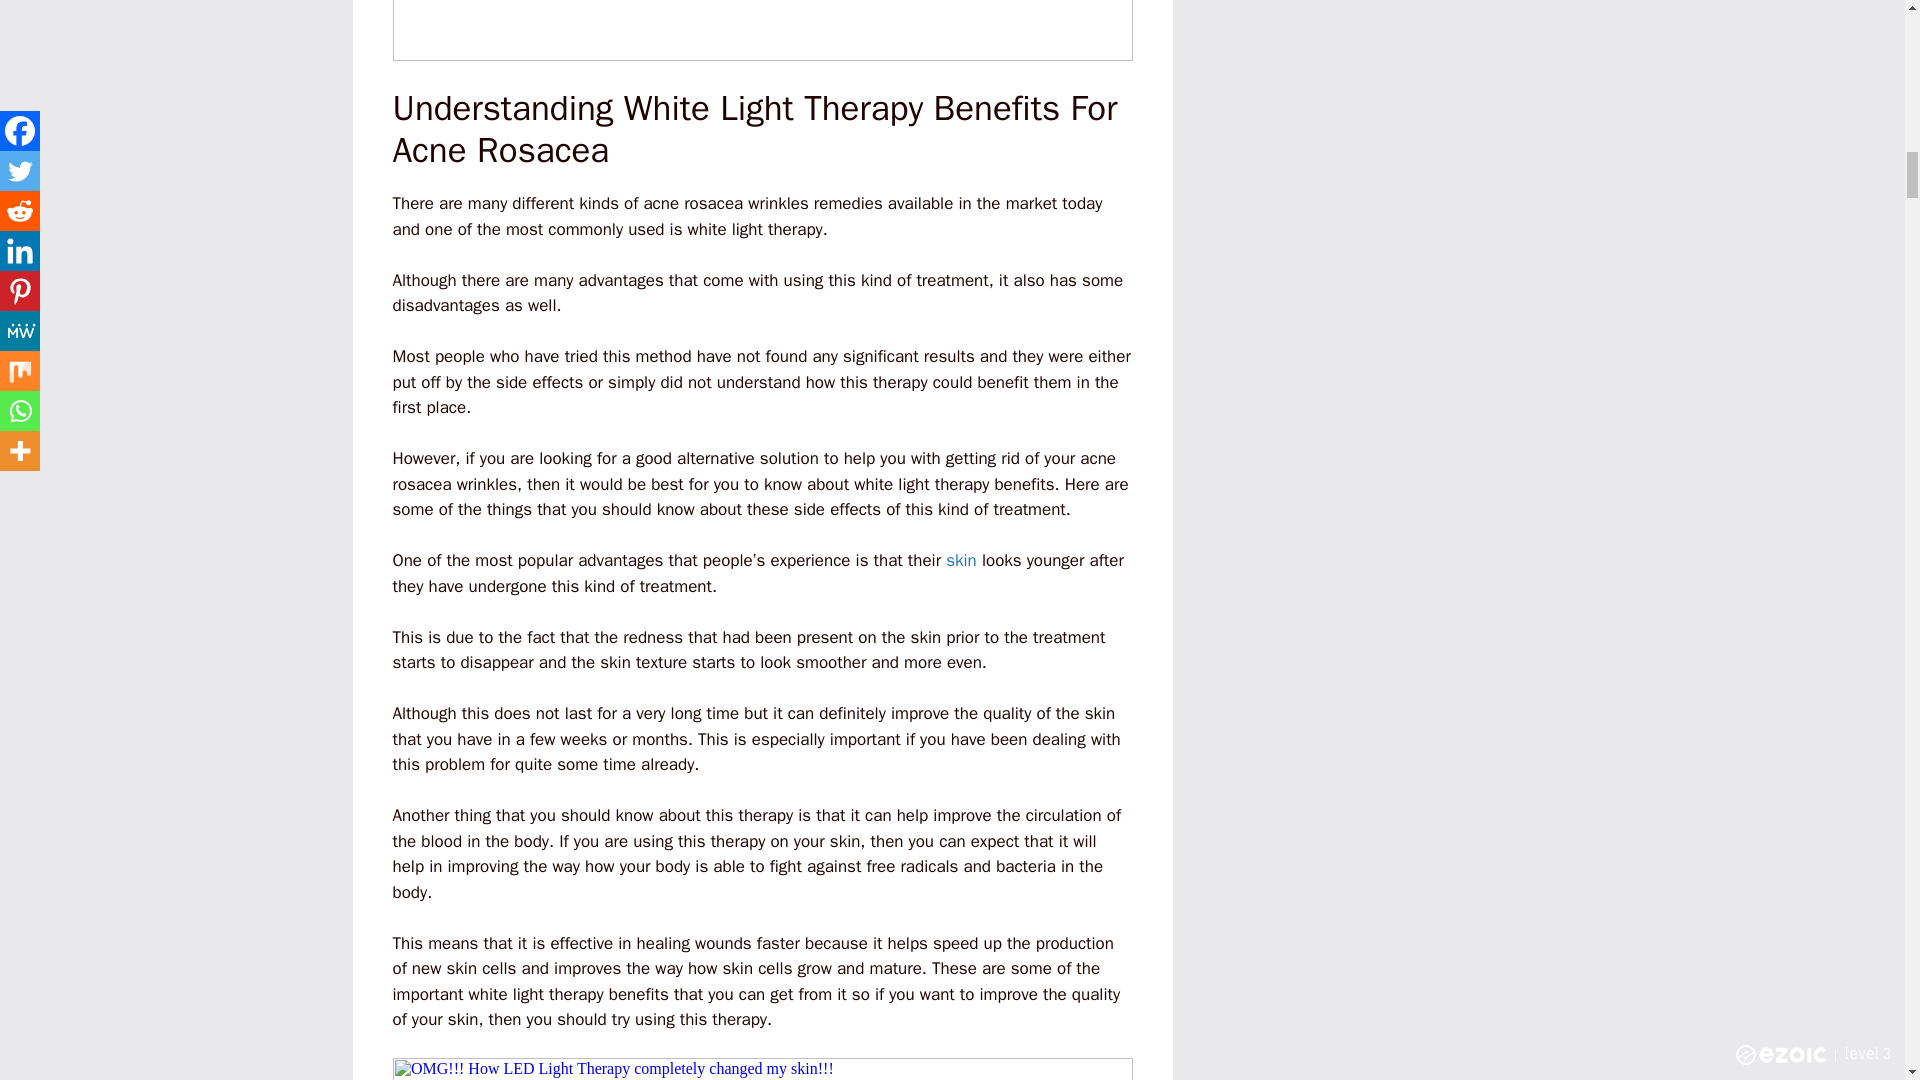 This screenshot has width=1920, height=1080. I want to click on skin, so click(962, 560).